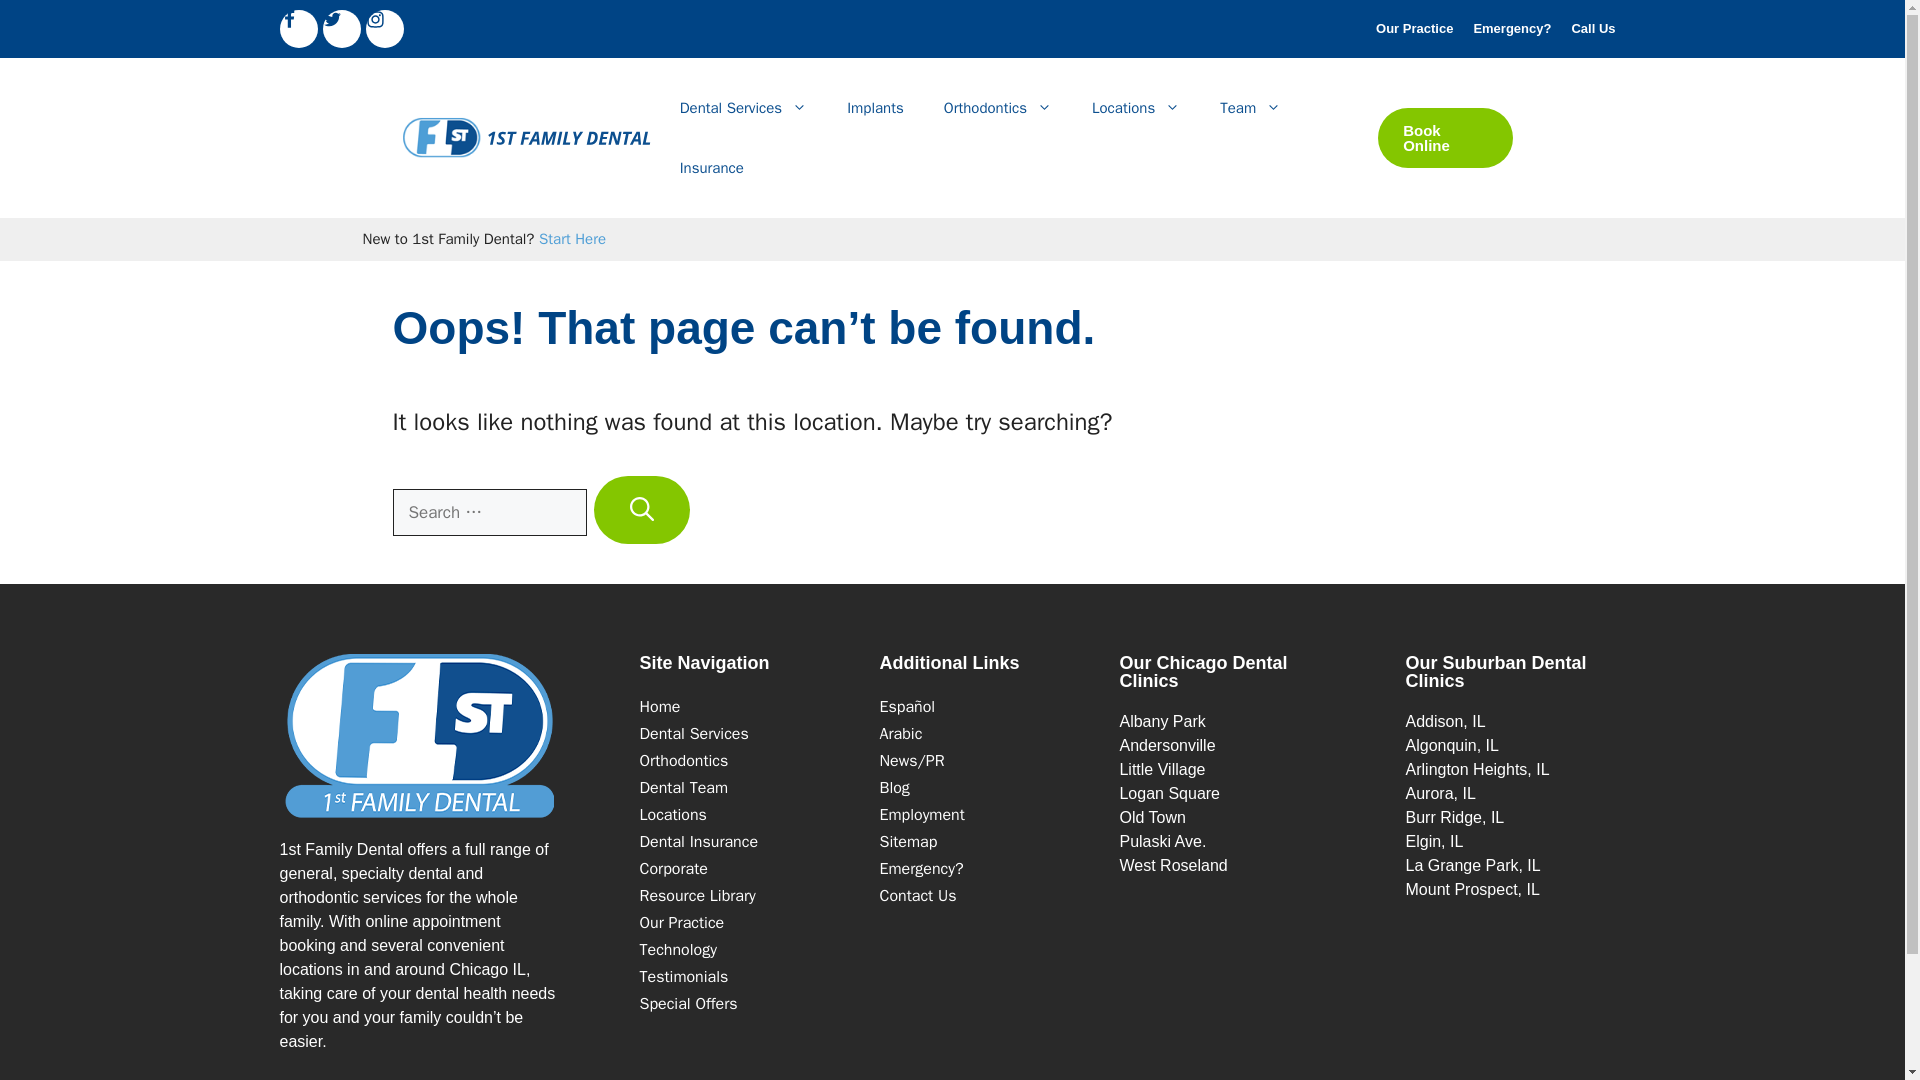  What do you see at coordinates (744, 108) in the screenshot?
I see `Dental Services` at bounding box center [744, 108].